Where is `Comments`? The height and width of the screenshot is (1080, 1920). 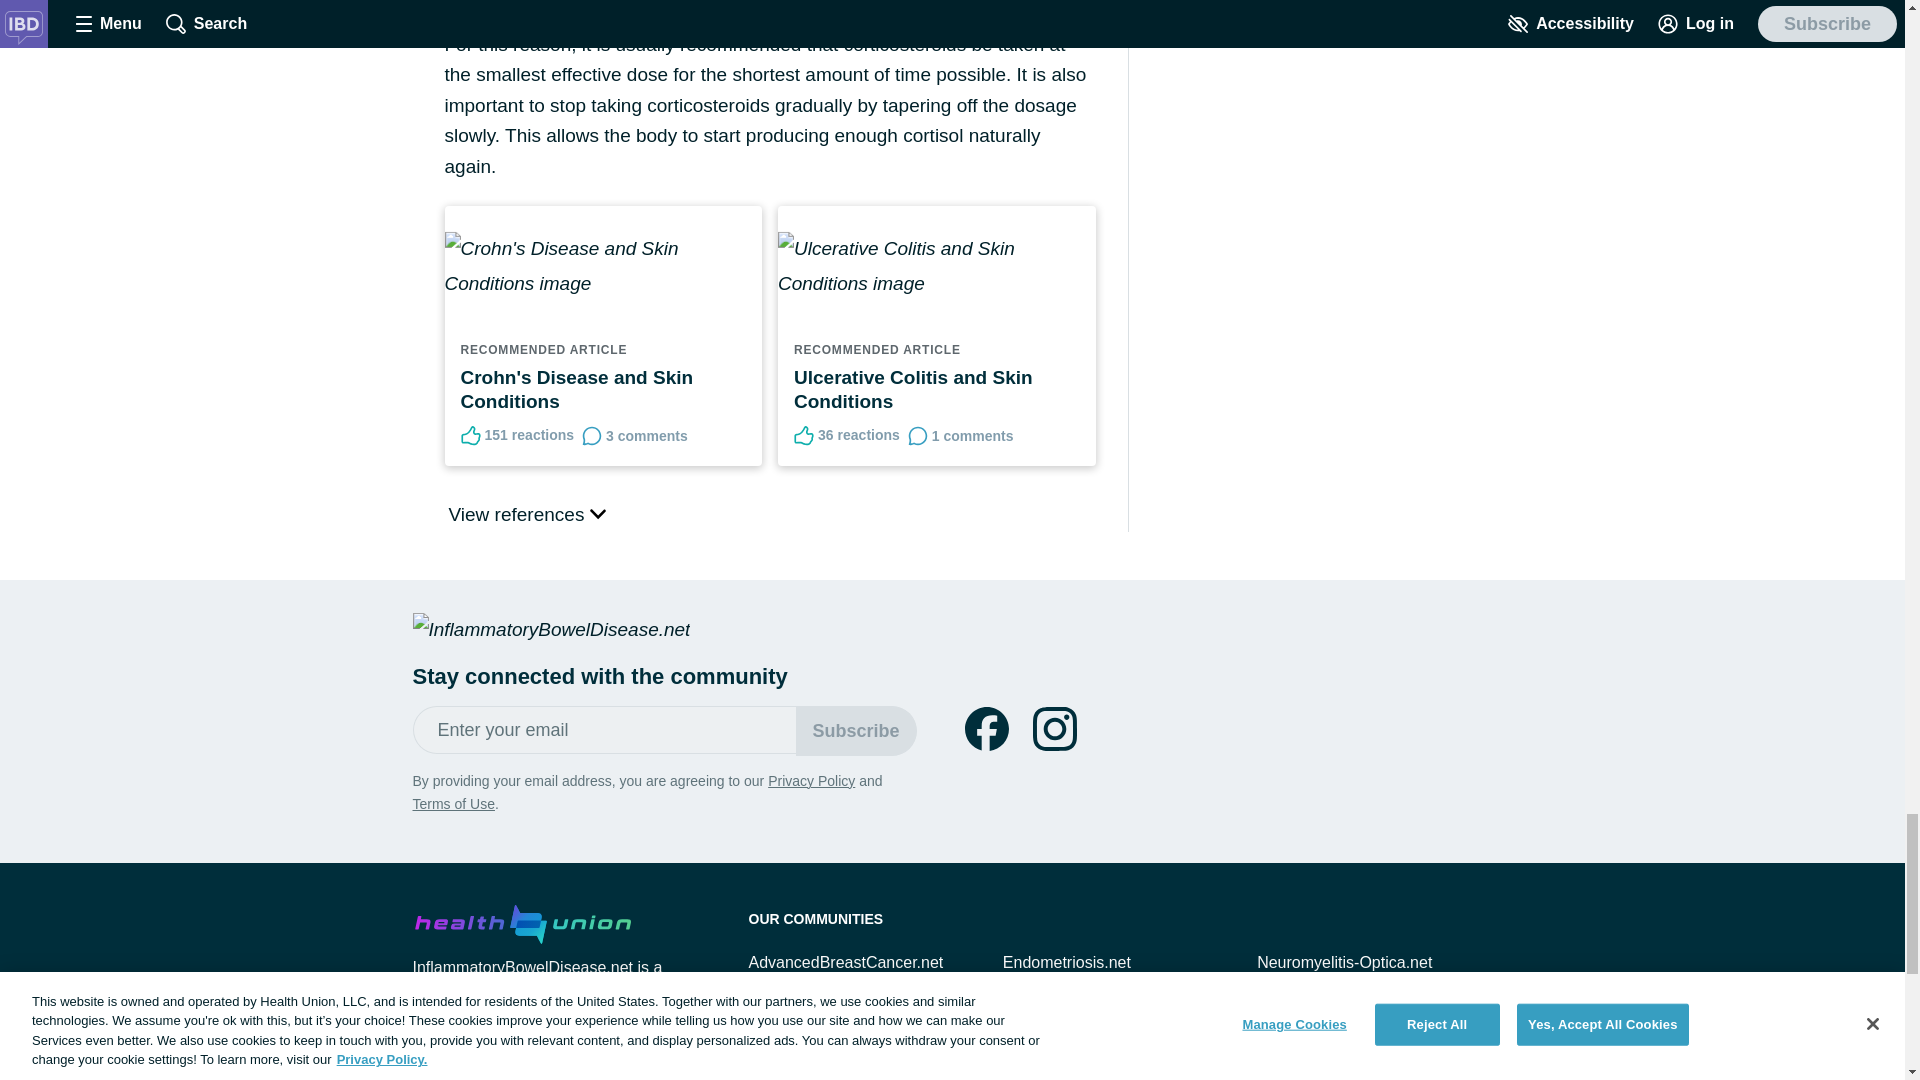 Comments is located at coordinates (918, 436).